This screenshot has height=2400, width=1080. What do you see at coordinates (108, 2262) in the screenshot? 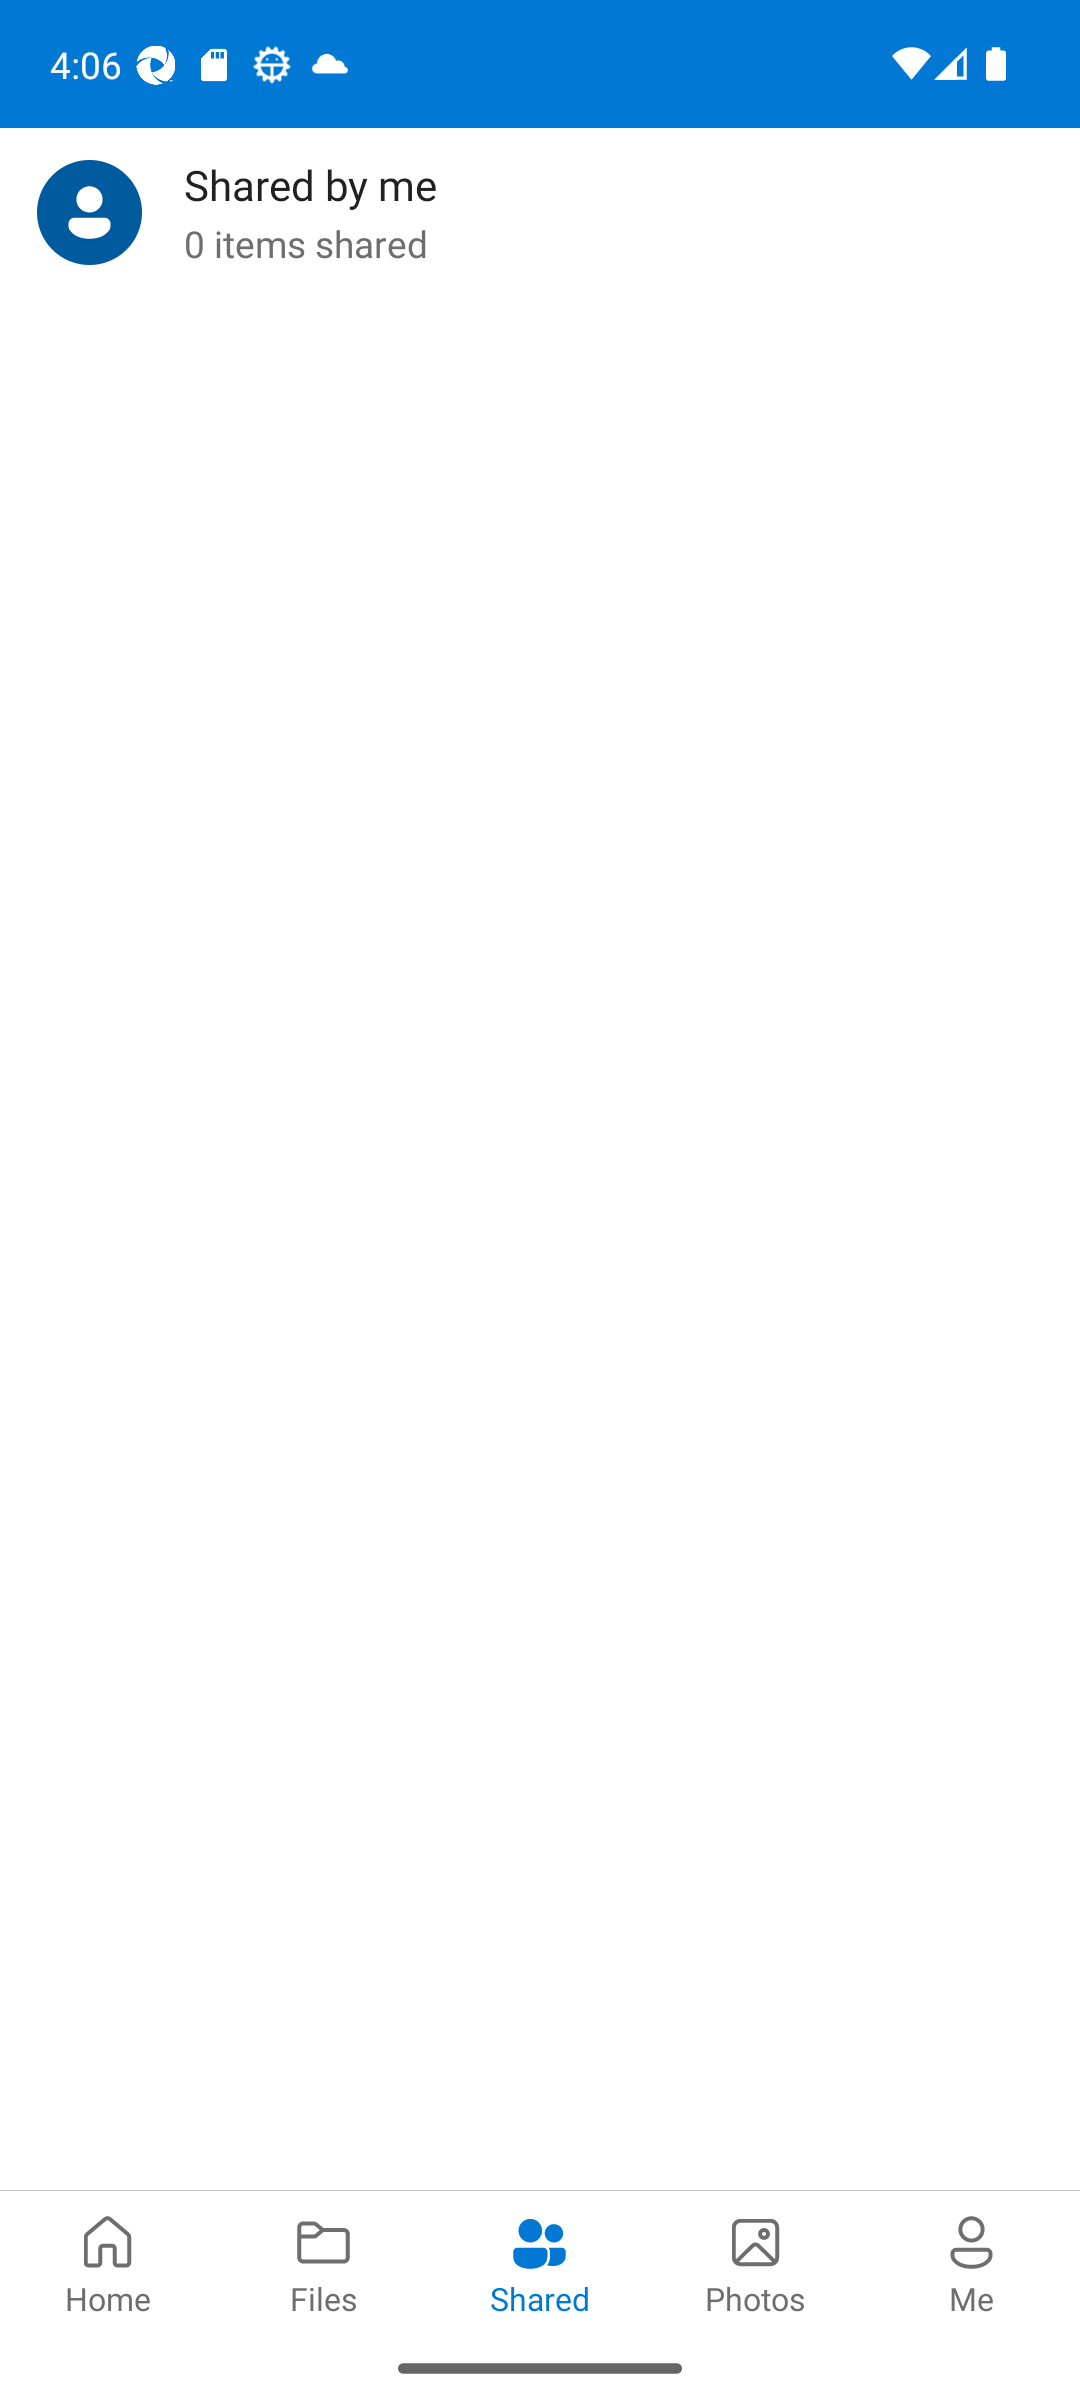
I see `Home pivot Home` at bounding box center [108, 2262].